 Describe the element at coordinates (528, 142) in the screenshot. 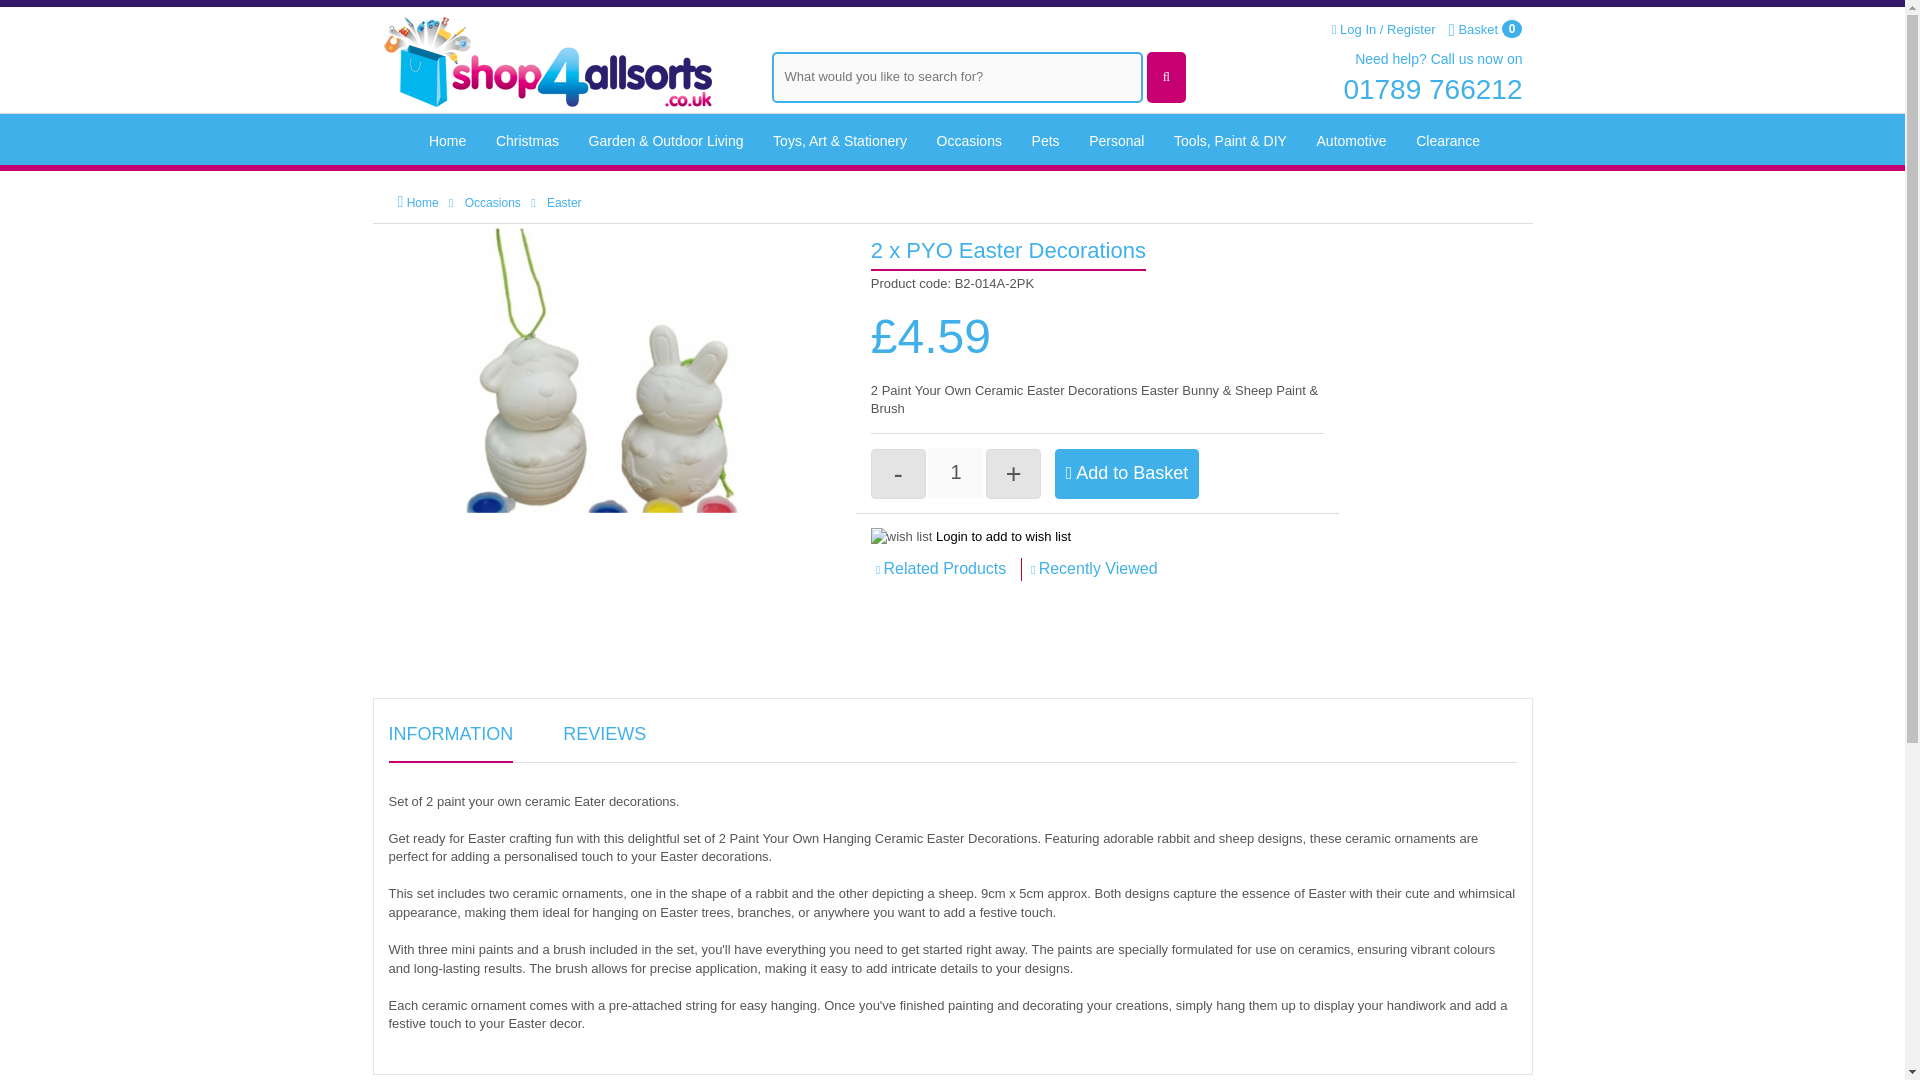

I see `Christmas` at that location.